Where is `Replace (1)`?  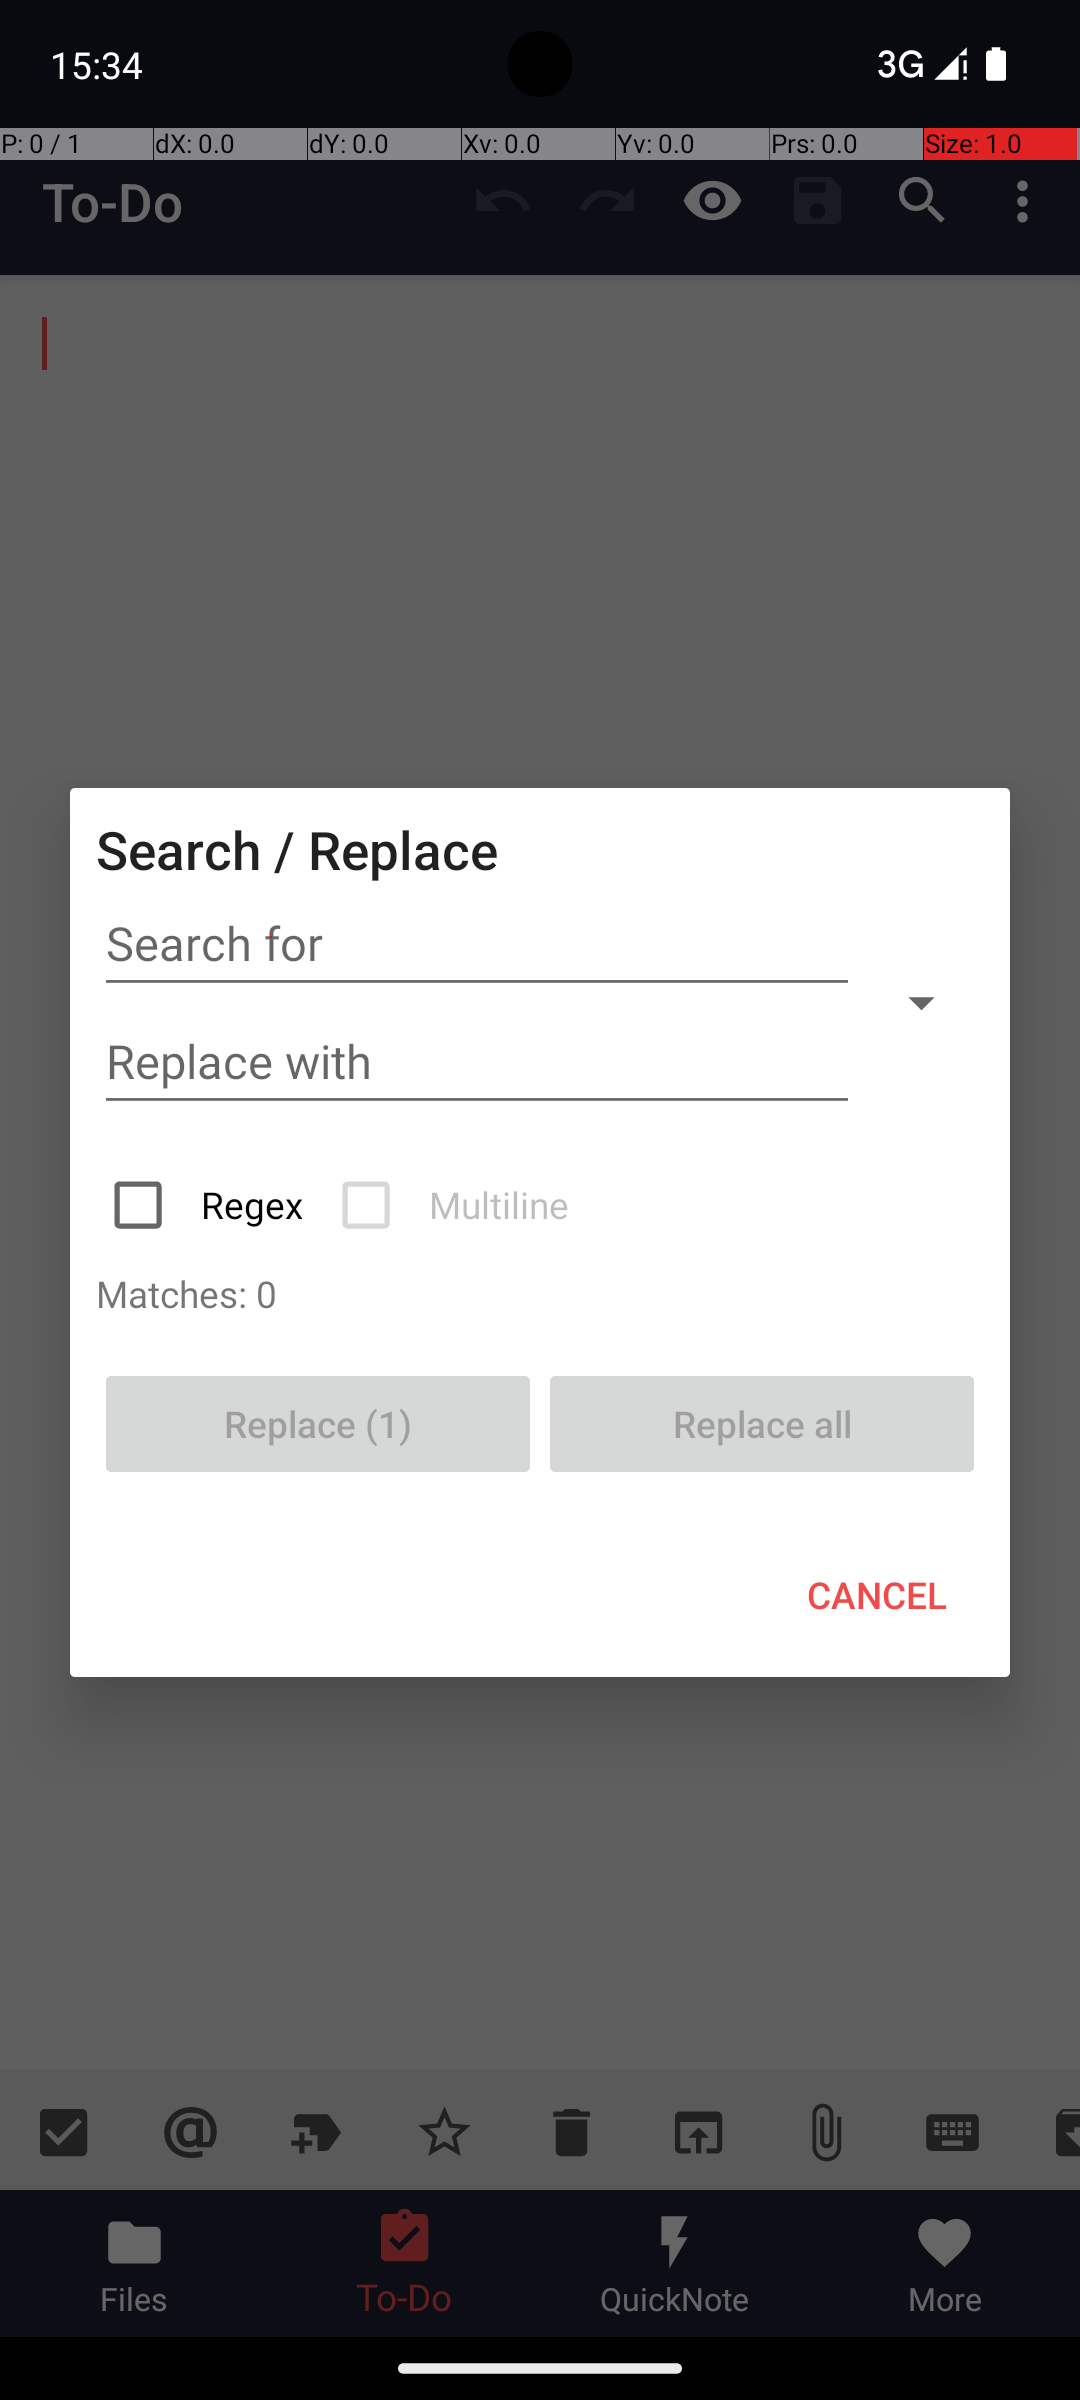
Replace (1) is located at coordinates (318, 1424).